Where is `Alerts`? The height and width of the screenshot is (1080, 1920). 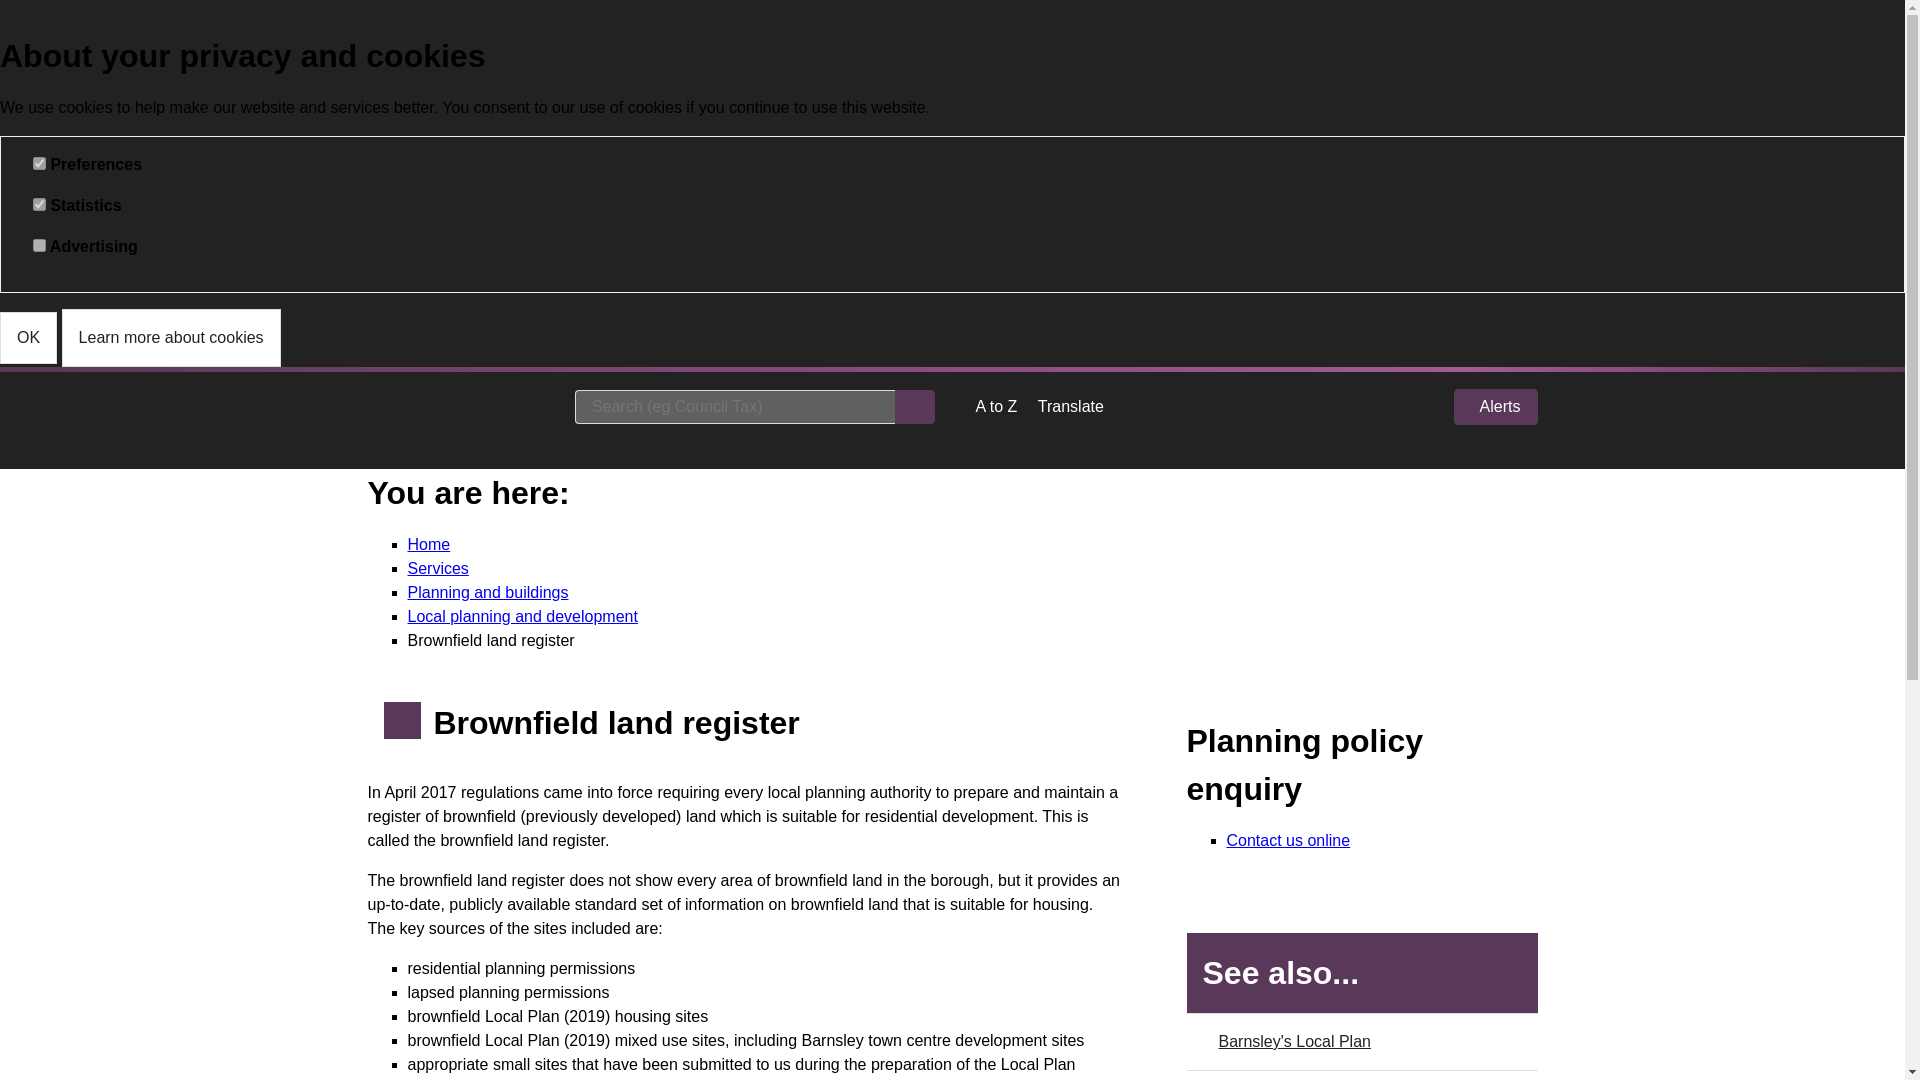
Alerts is located at coordinates (1495, 406).